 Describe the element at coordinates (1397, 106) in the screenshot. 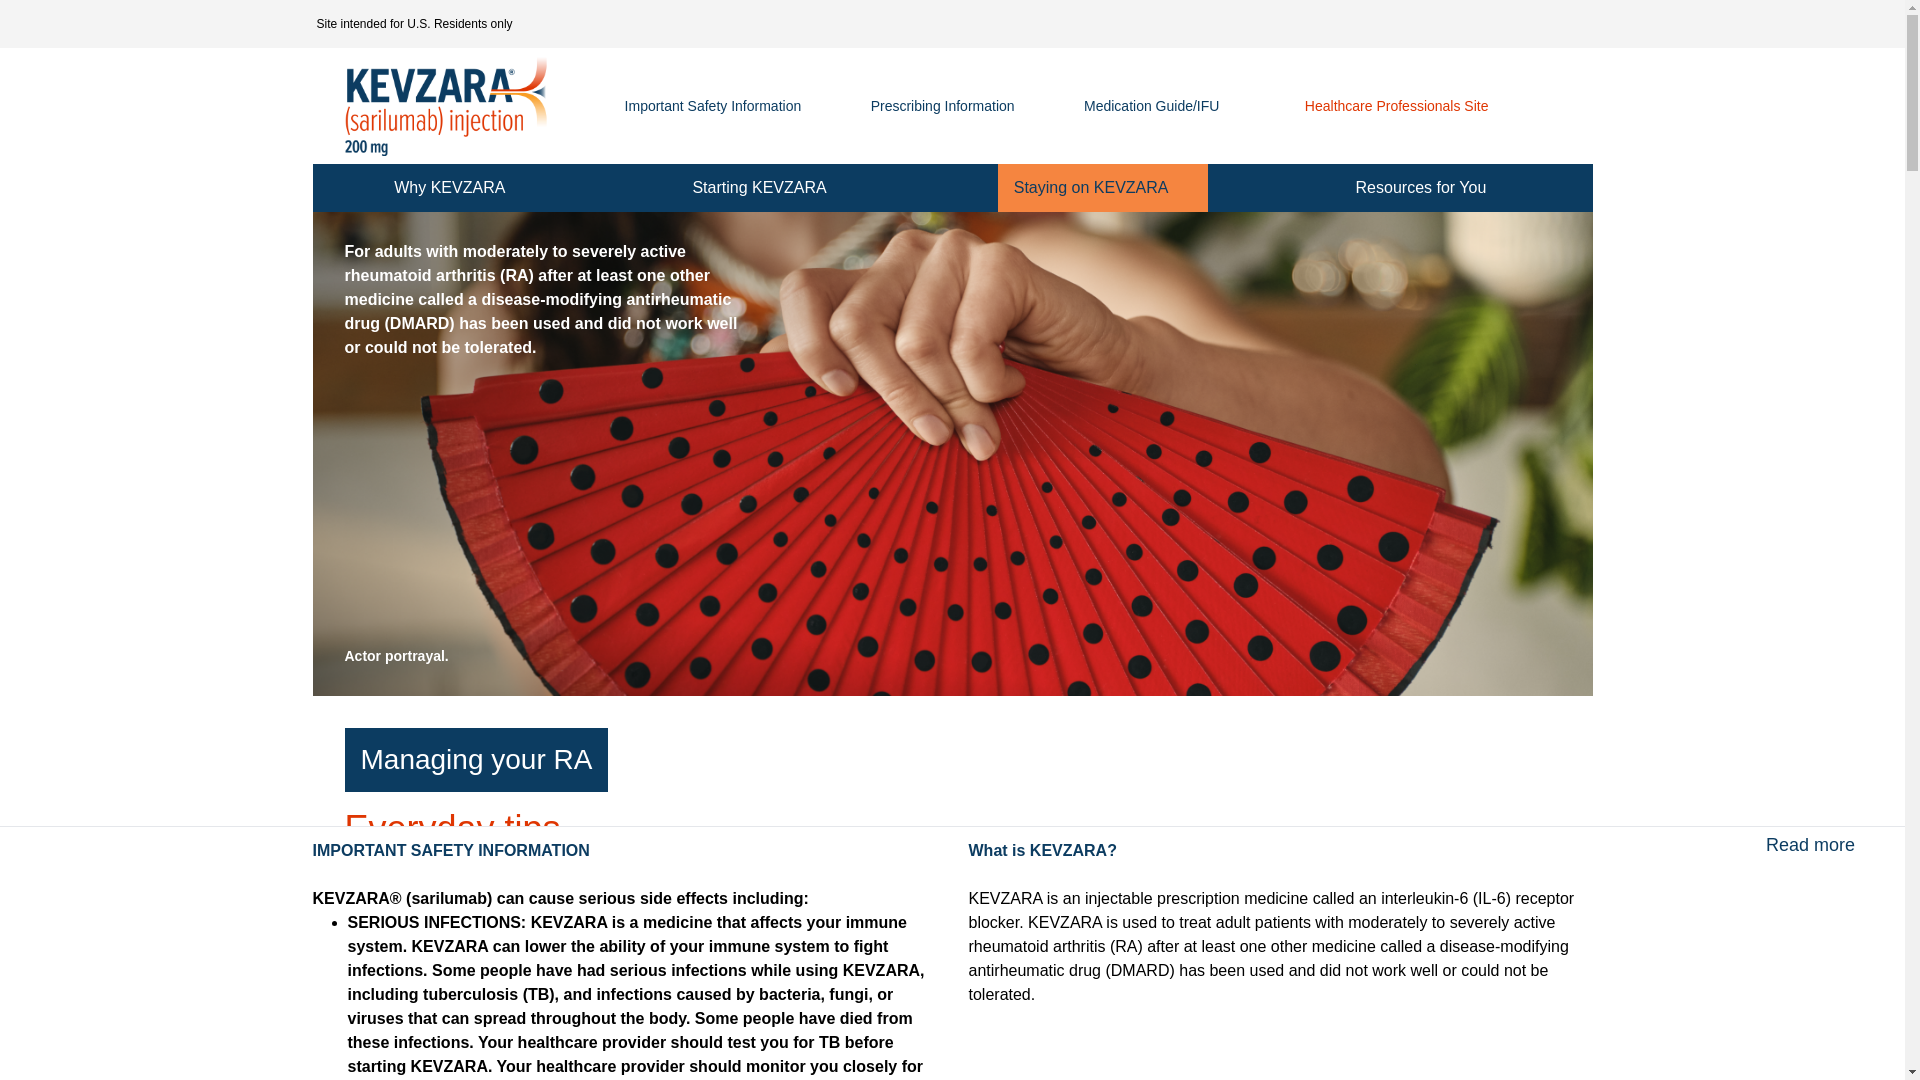

I see `Healthcare Professionals Site` at that location.